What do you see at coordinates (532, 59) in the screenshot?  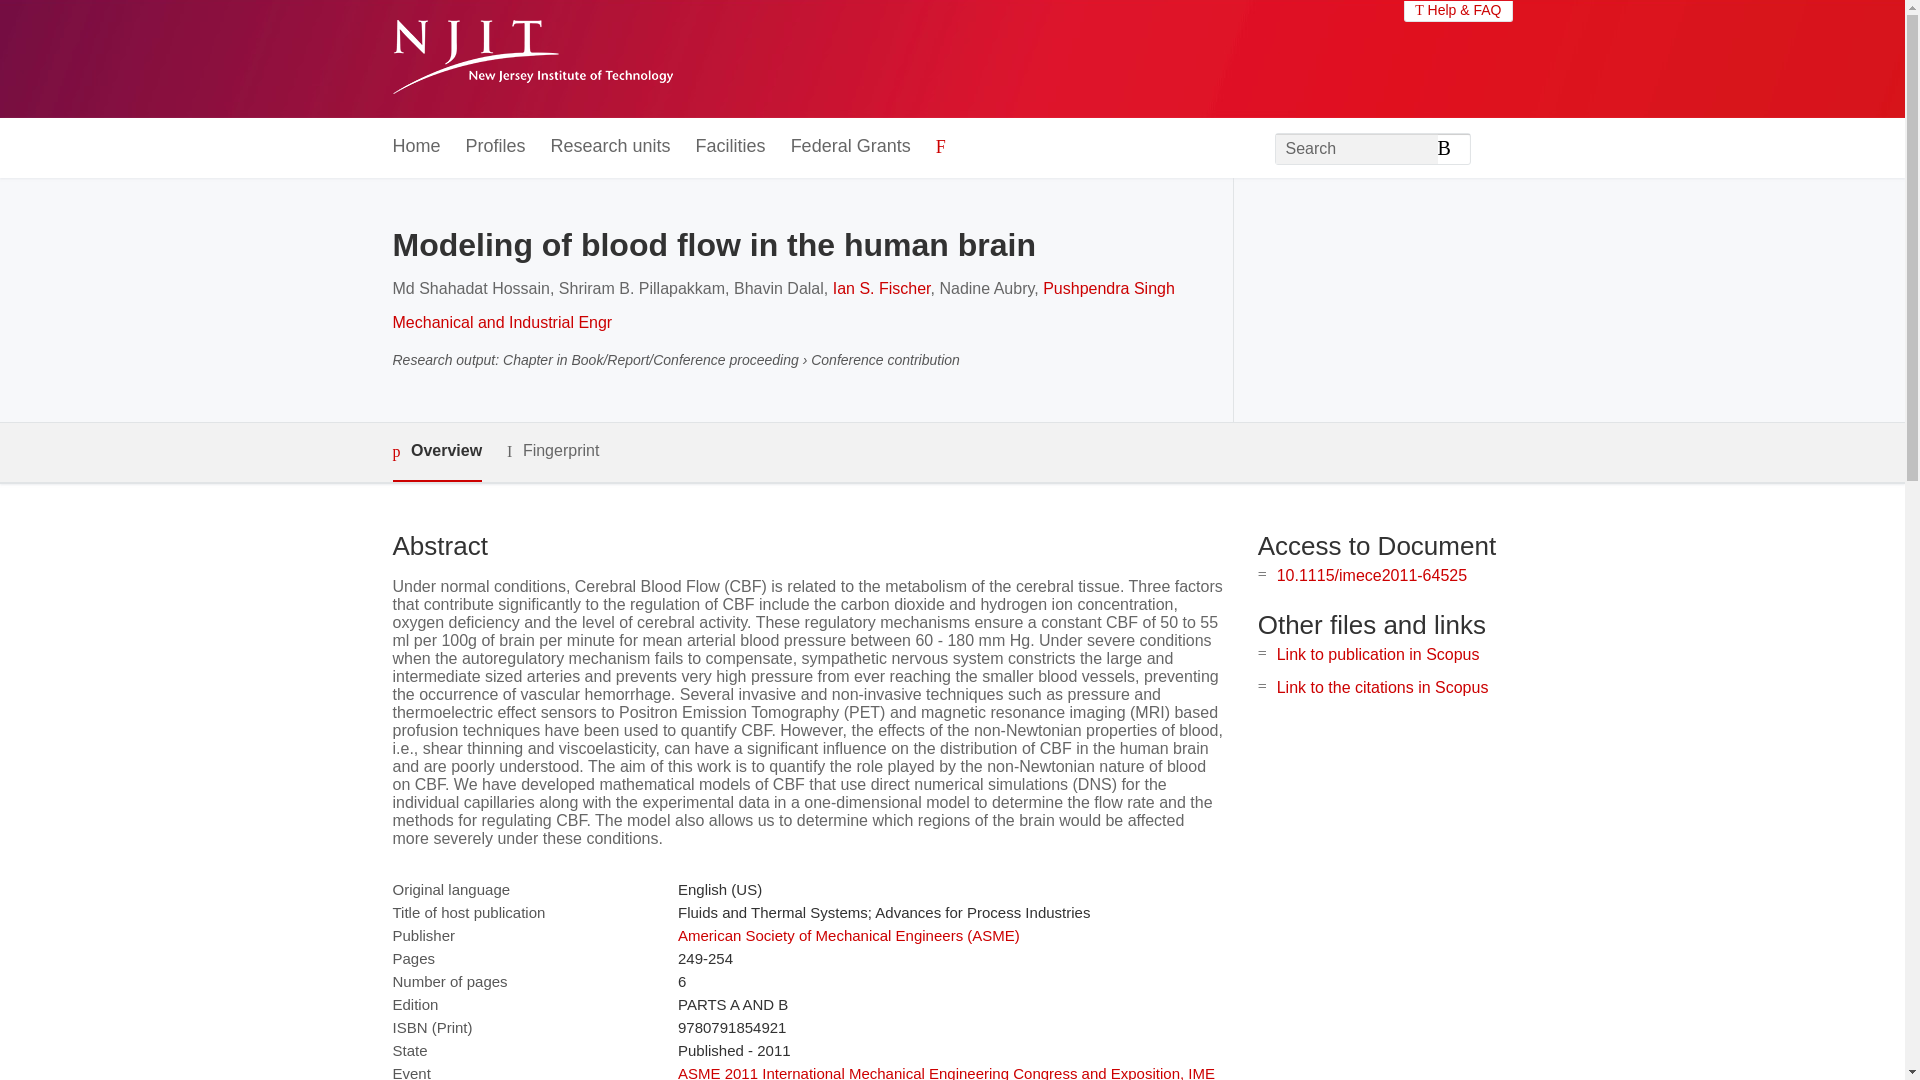 I see `New Jersey Institute of Technology Home` at bounding box center [532, 59].